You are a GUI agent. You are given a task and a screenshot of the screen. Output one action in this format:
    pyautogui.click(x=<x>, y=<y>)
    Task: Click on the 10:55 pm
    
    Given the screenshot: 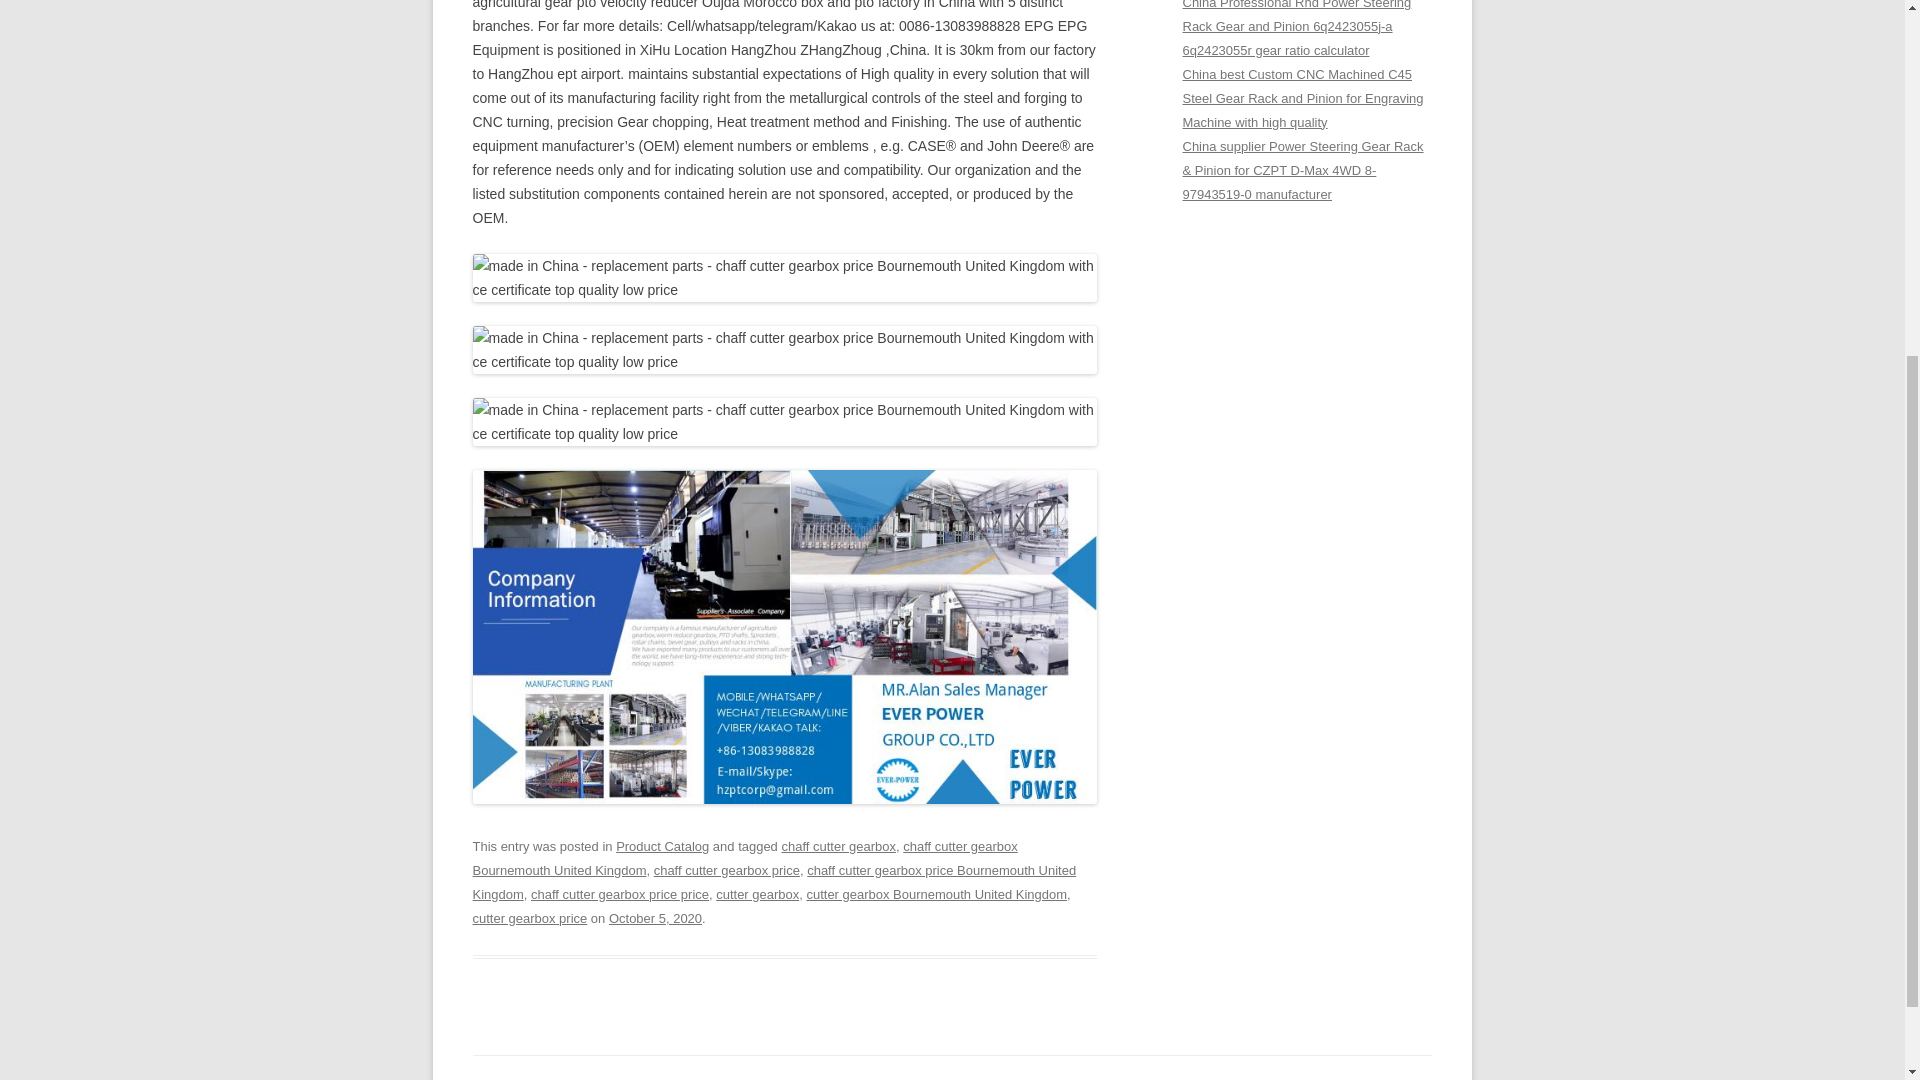 What is the action you would take?
    pyautogui.click(x=655, y=918)
    